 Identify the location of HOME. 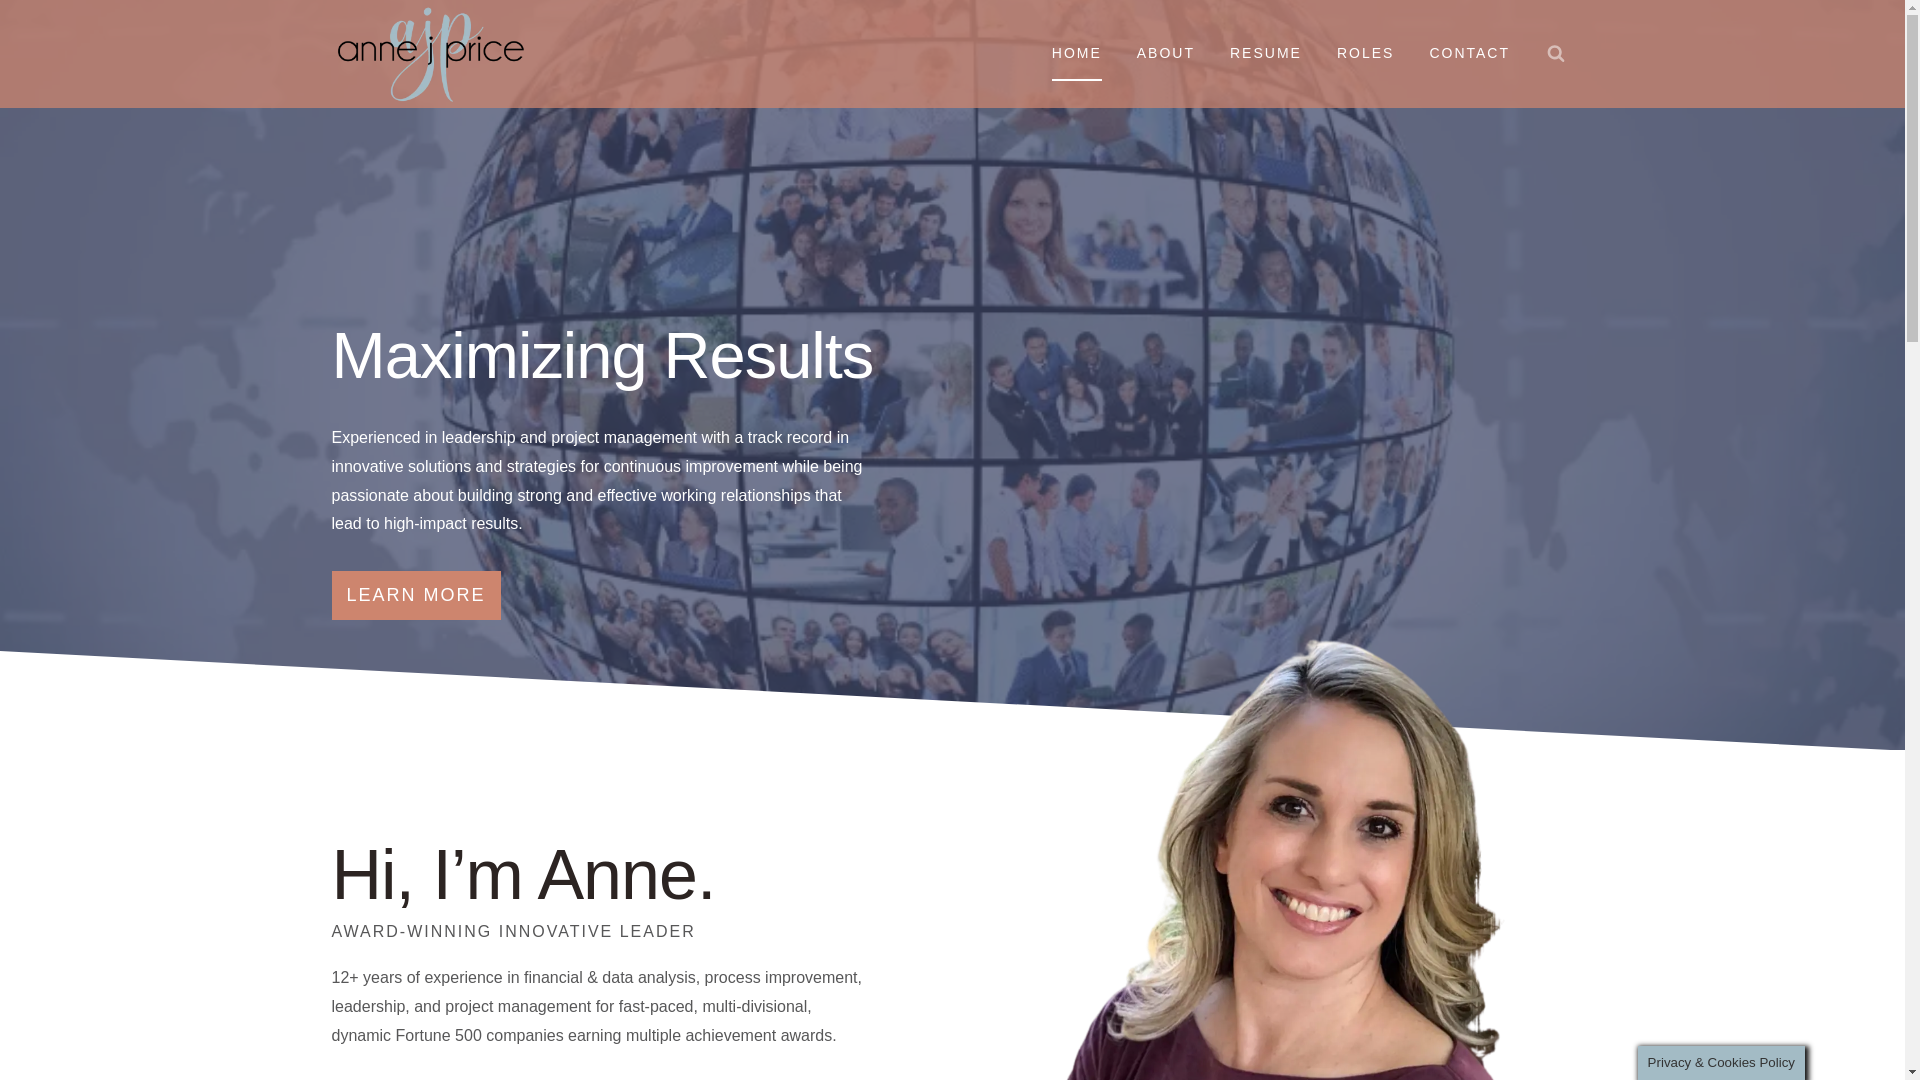
(1076, 53).